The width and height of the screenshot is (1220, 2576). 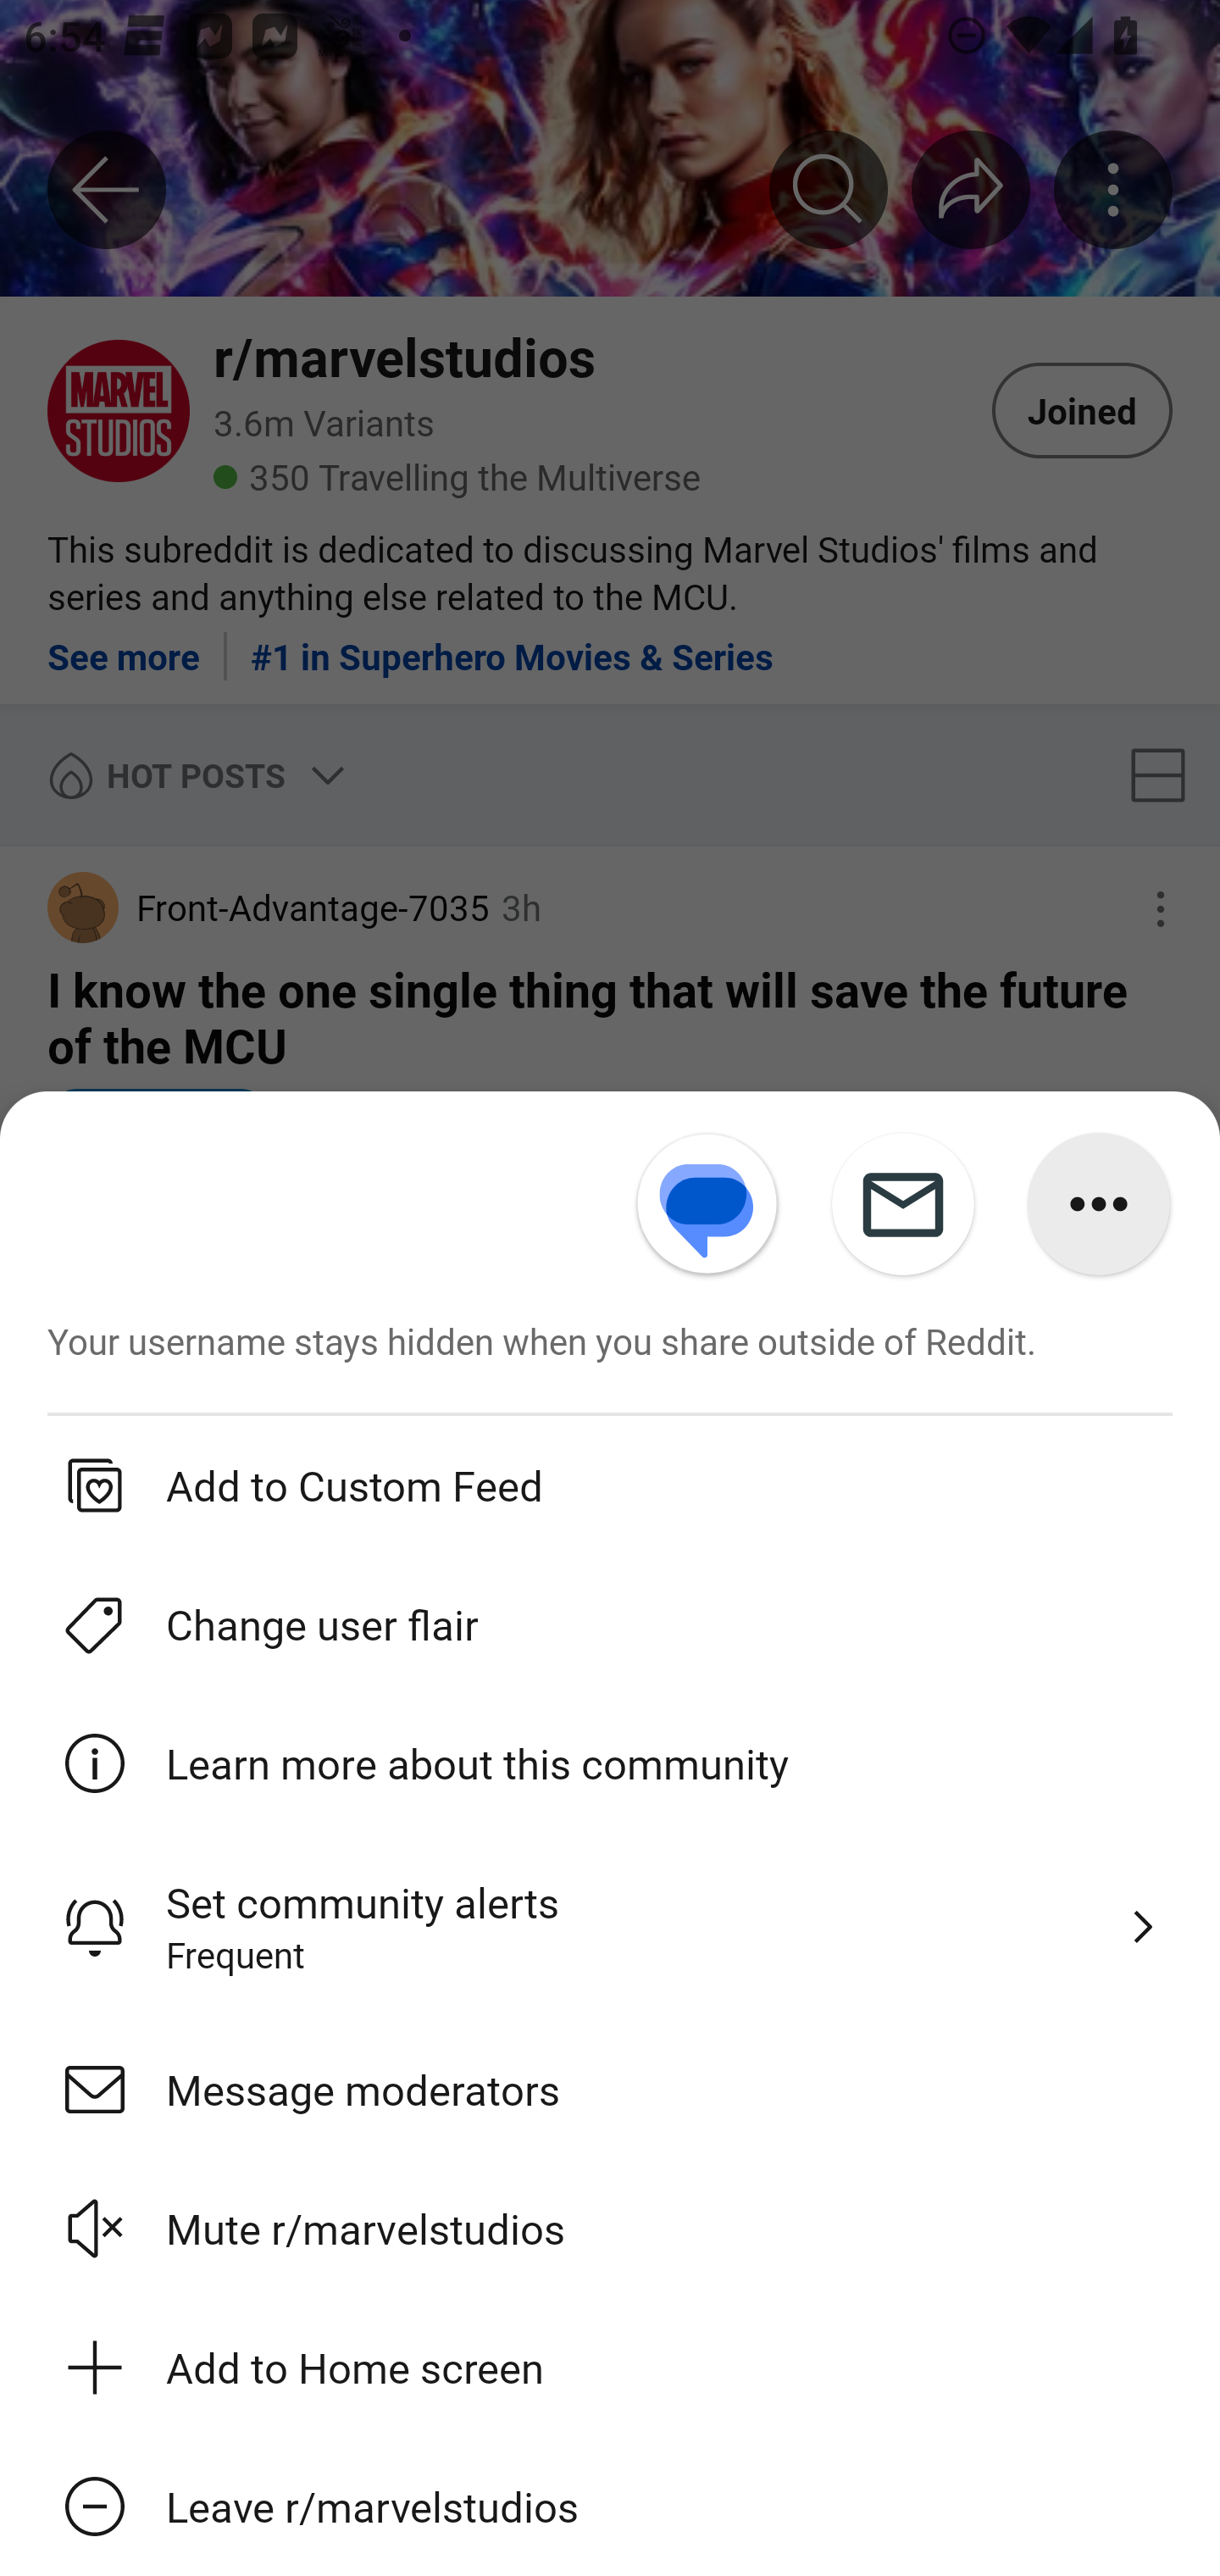 What do you see at coordinates (902, 1204) in the screenshot?
I see `Email` at bounding box center [902, 1204].